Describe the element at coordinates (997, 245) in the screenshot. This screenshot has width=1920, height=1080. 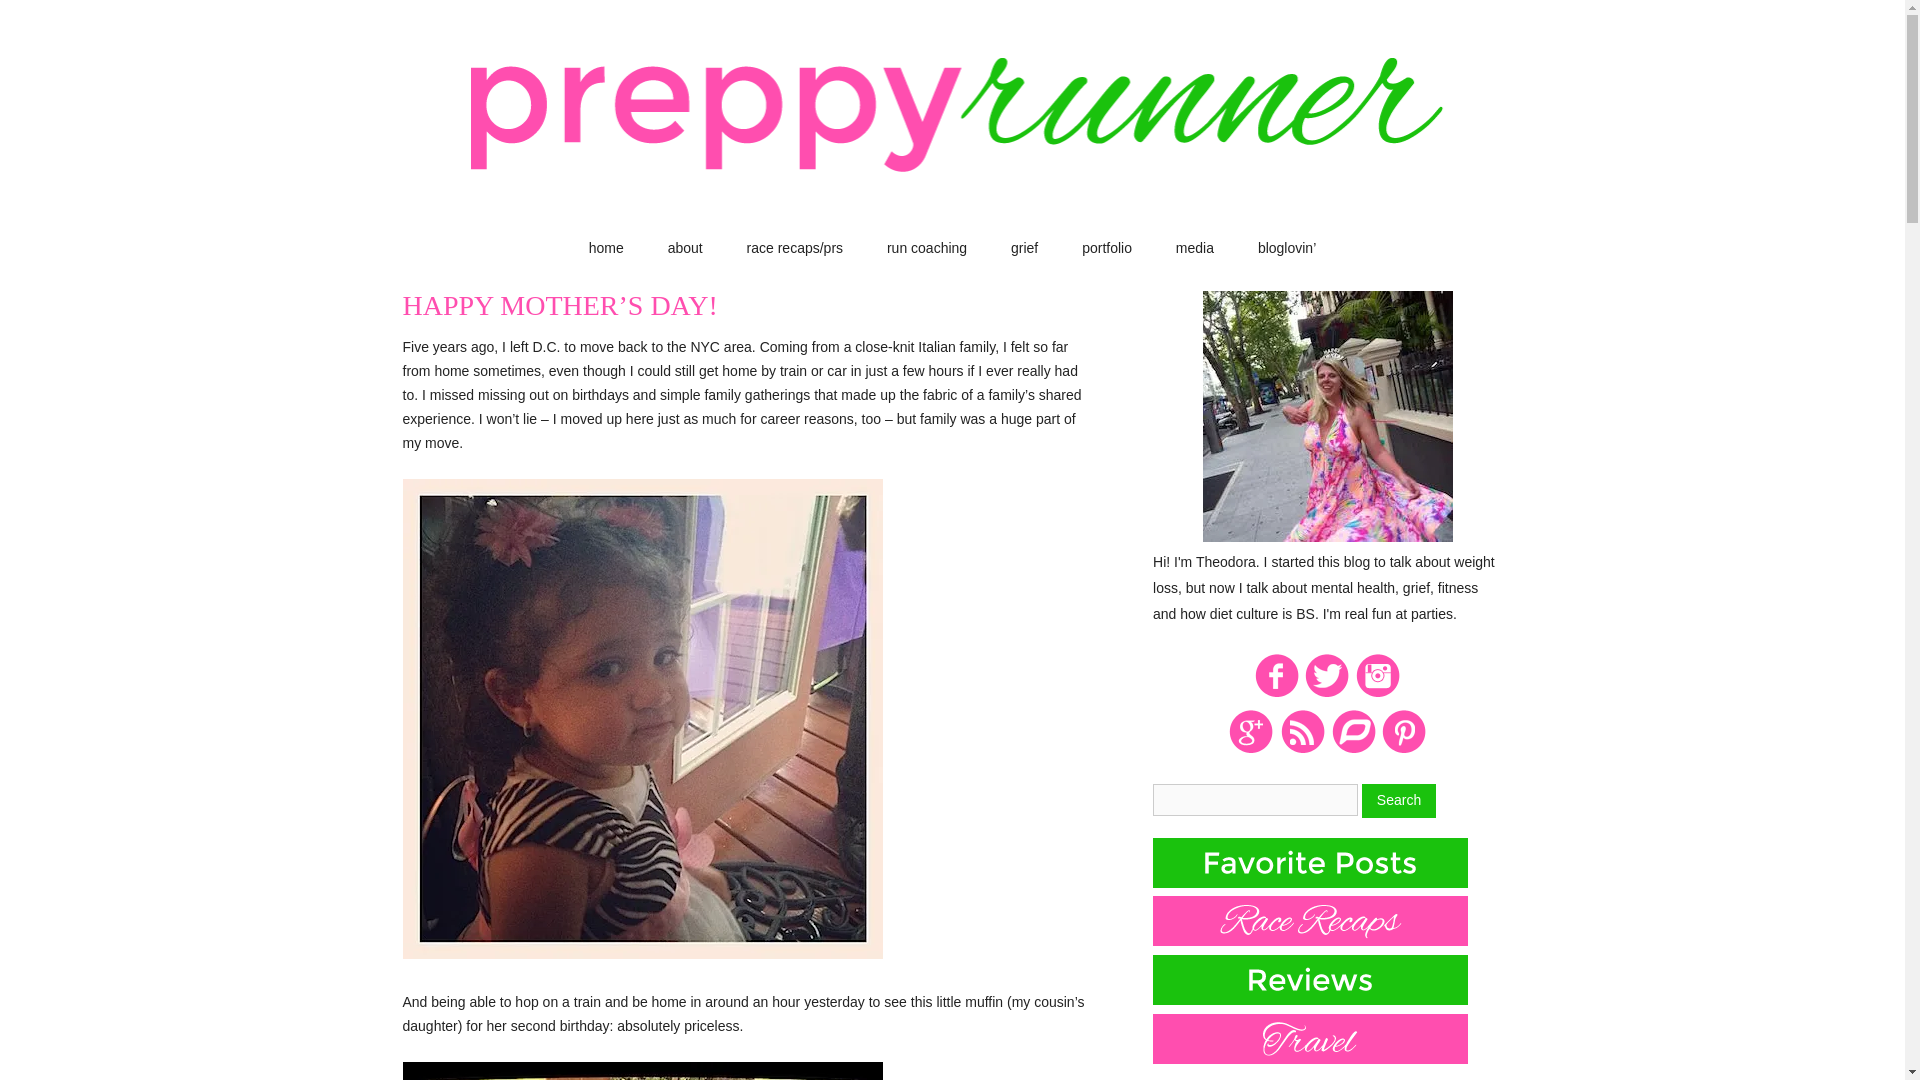
I see `Skip to content` at that location.